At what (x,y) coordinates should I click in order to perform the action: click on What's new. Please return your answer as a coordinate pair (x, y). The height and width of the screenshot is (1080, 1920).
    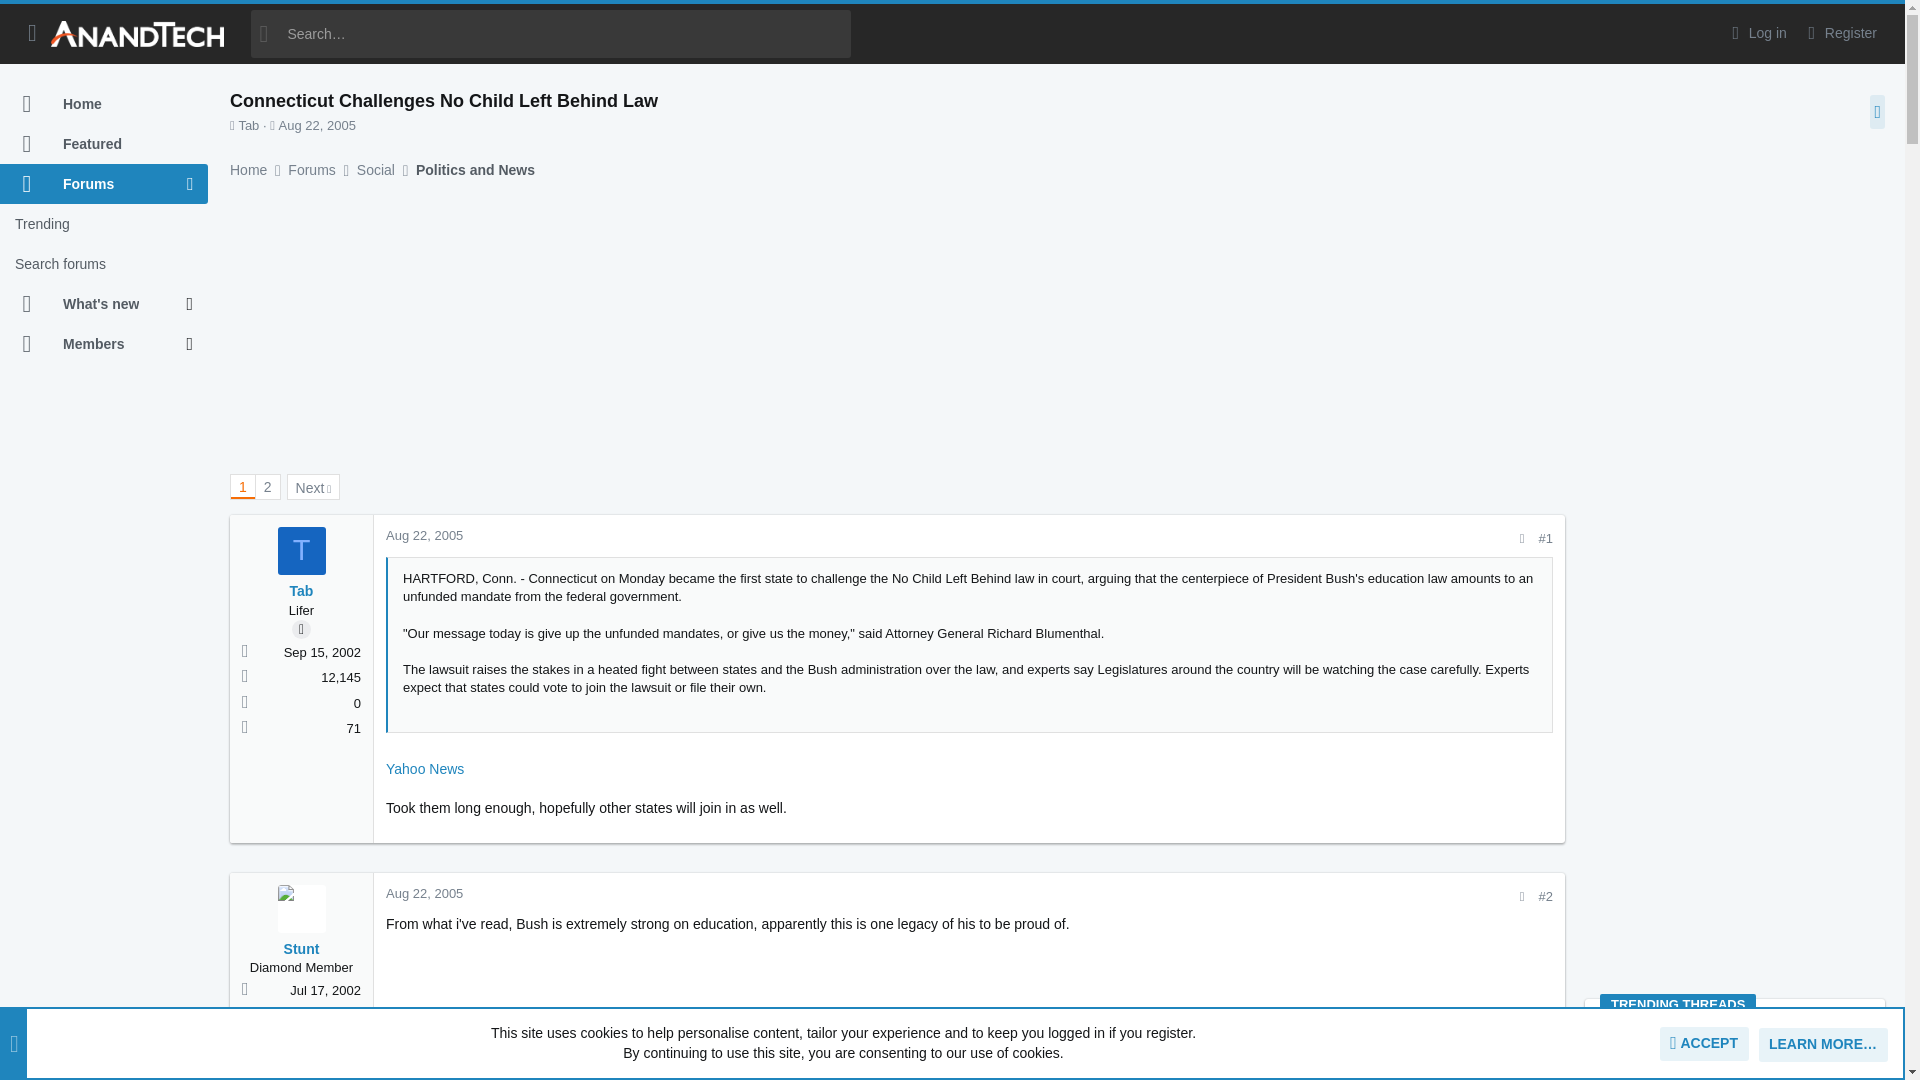
    Looking at the image, I should click on (93, 304).